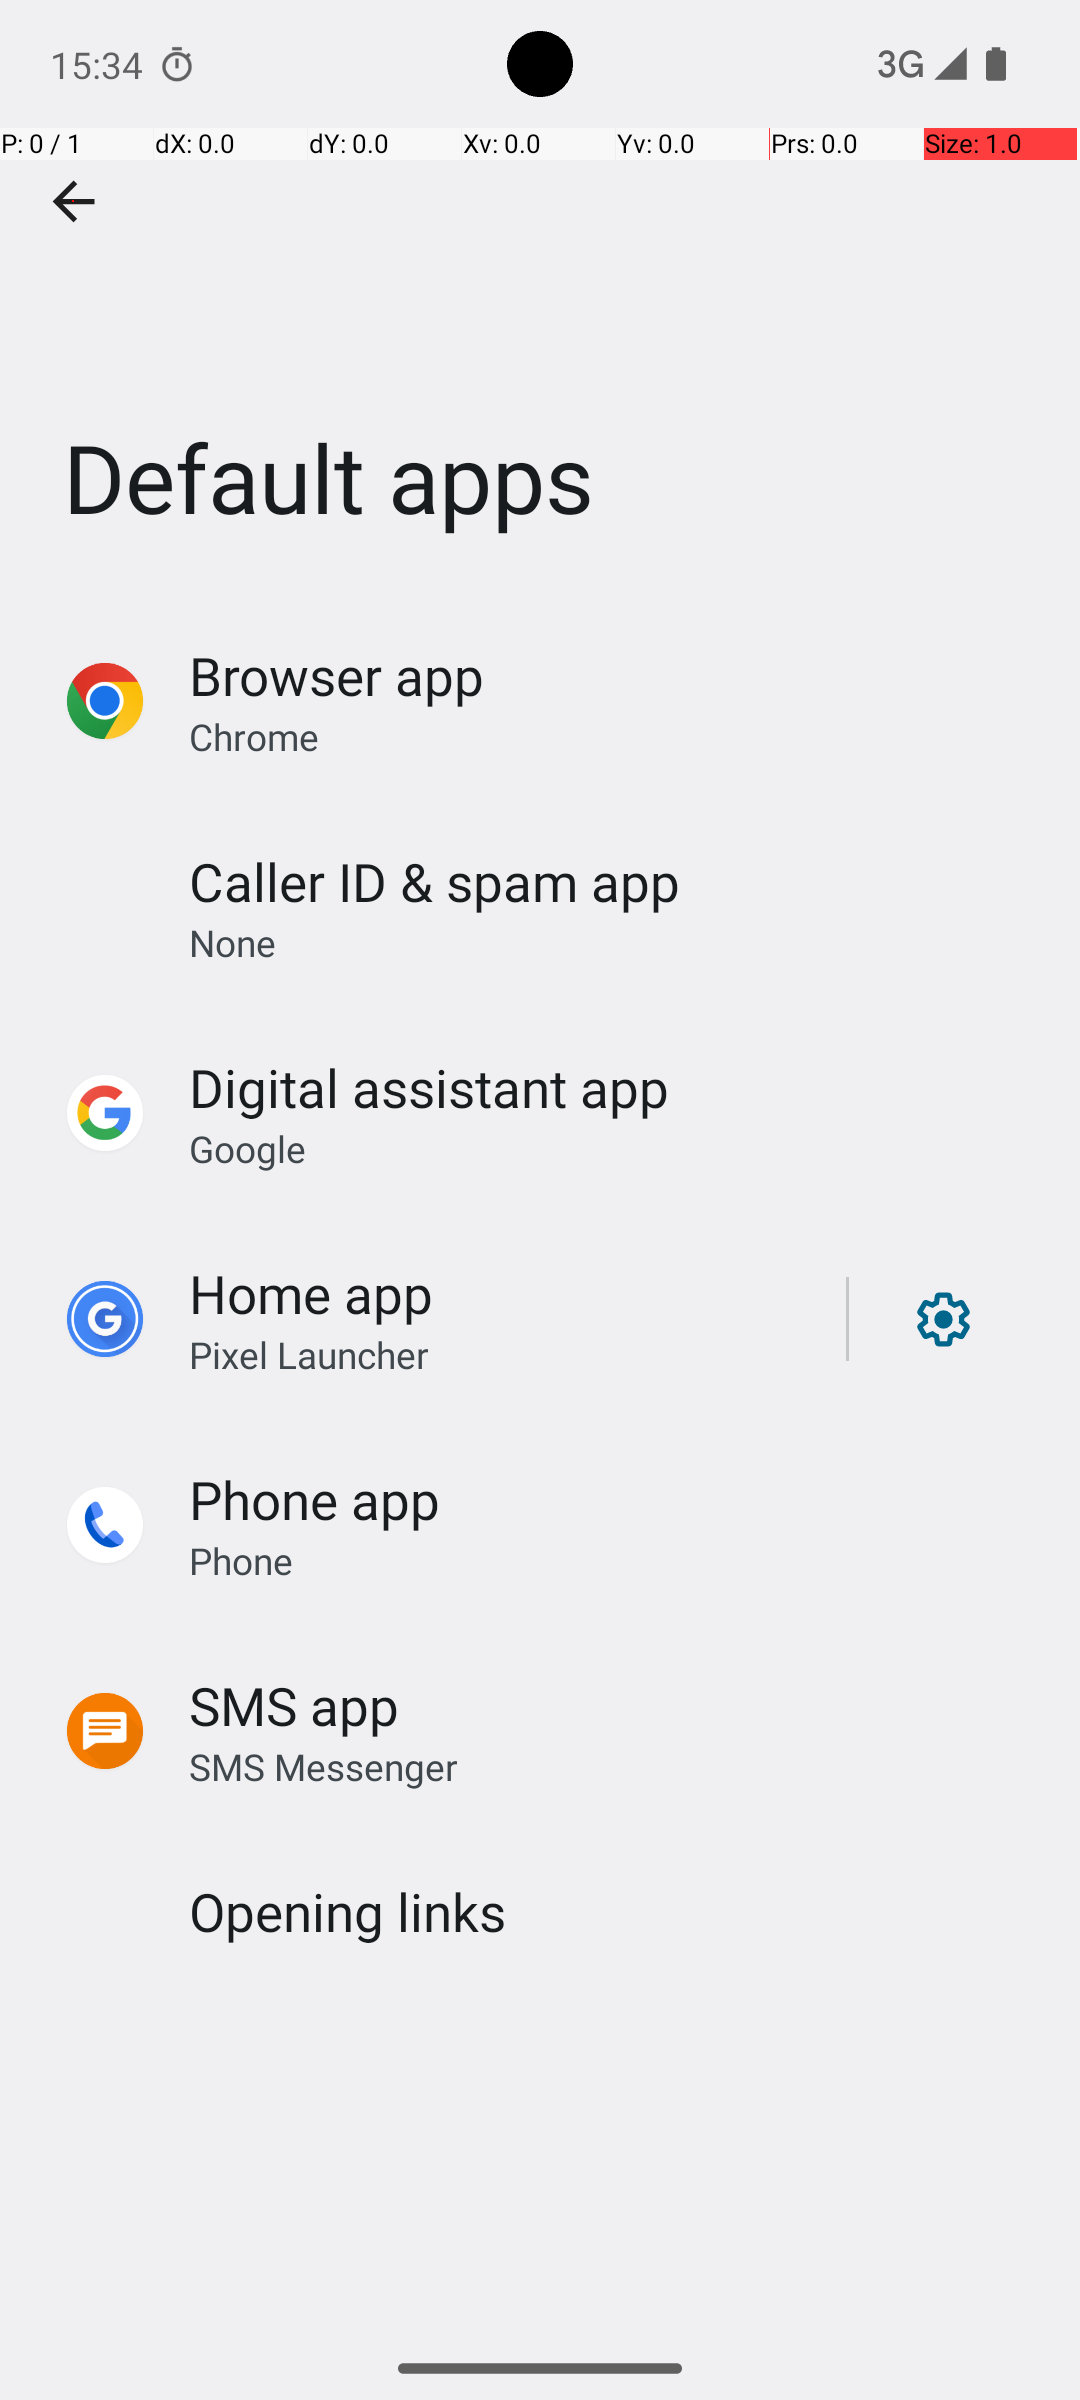  I want to click on Browser app, so click(337, 676).